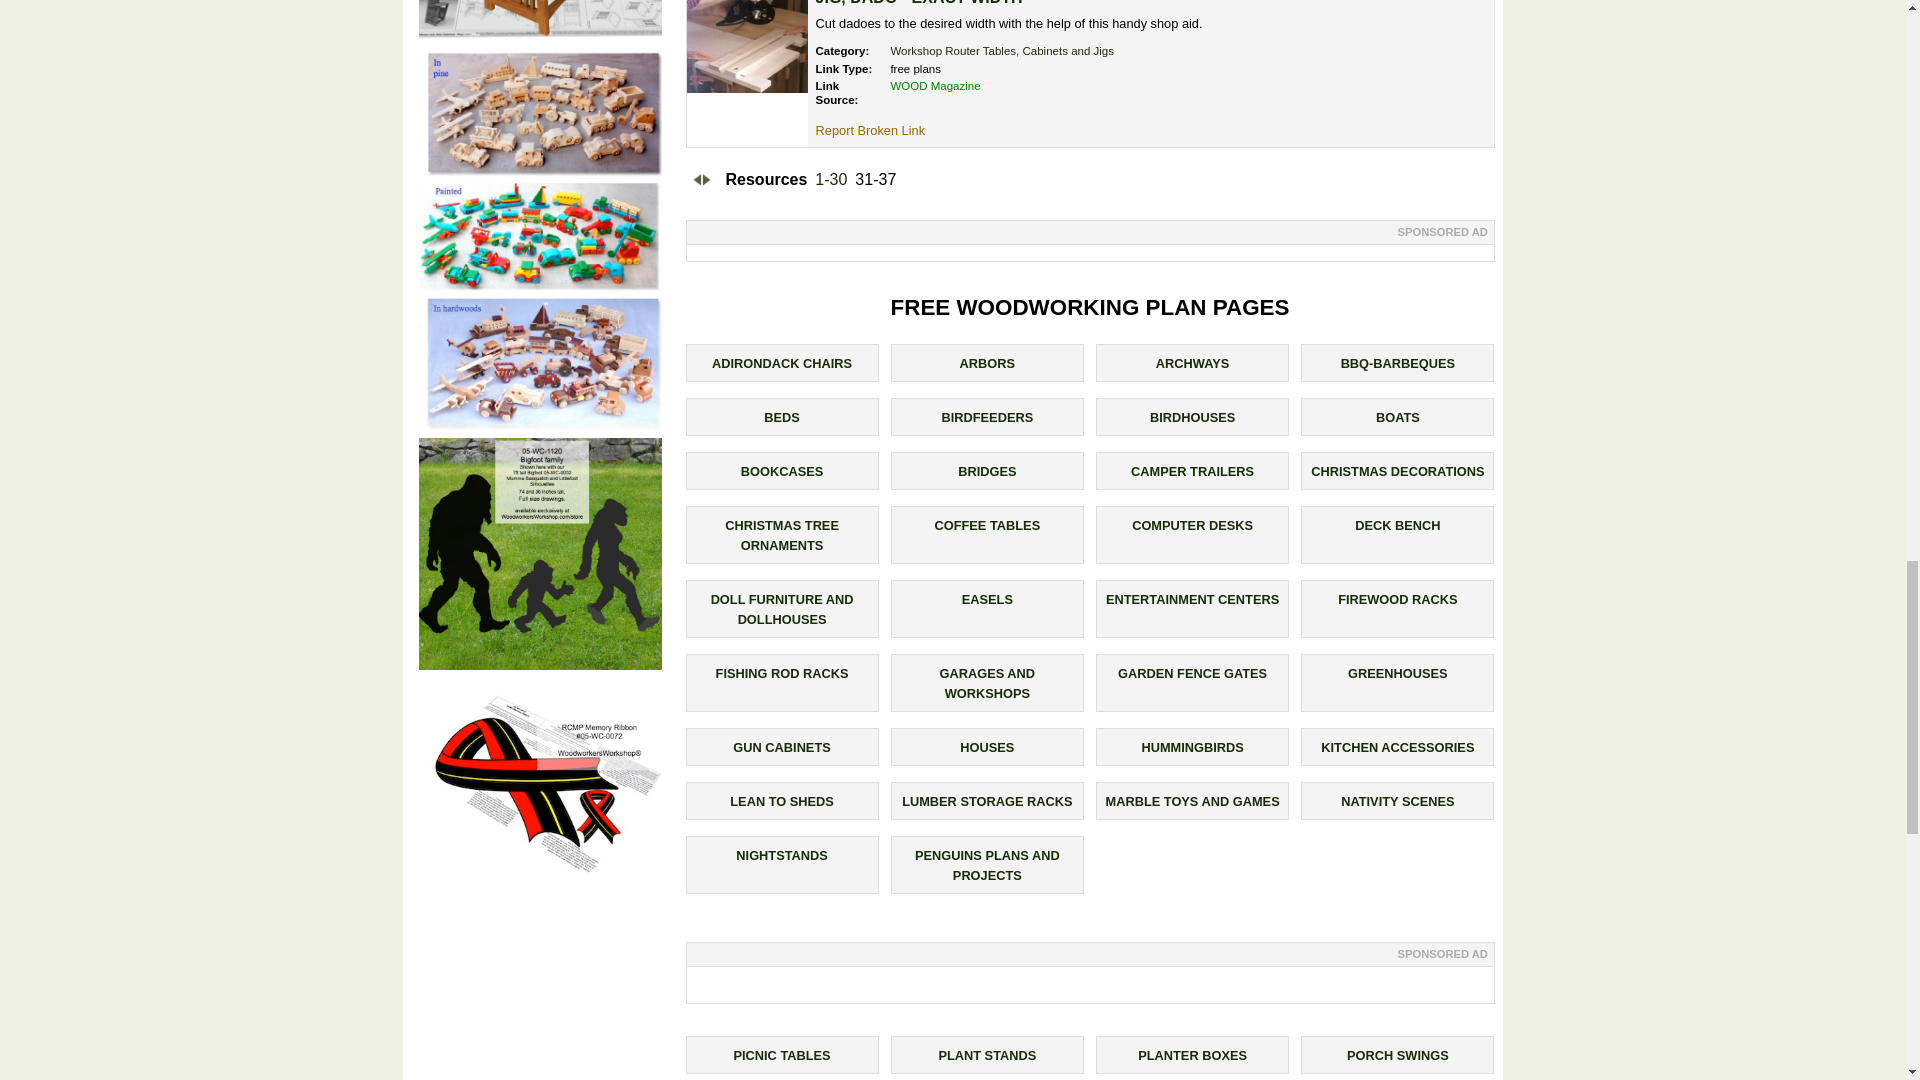  I want to click on 1-30, so click(830, 180).